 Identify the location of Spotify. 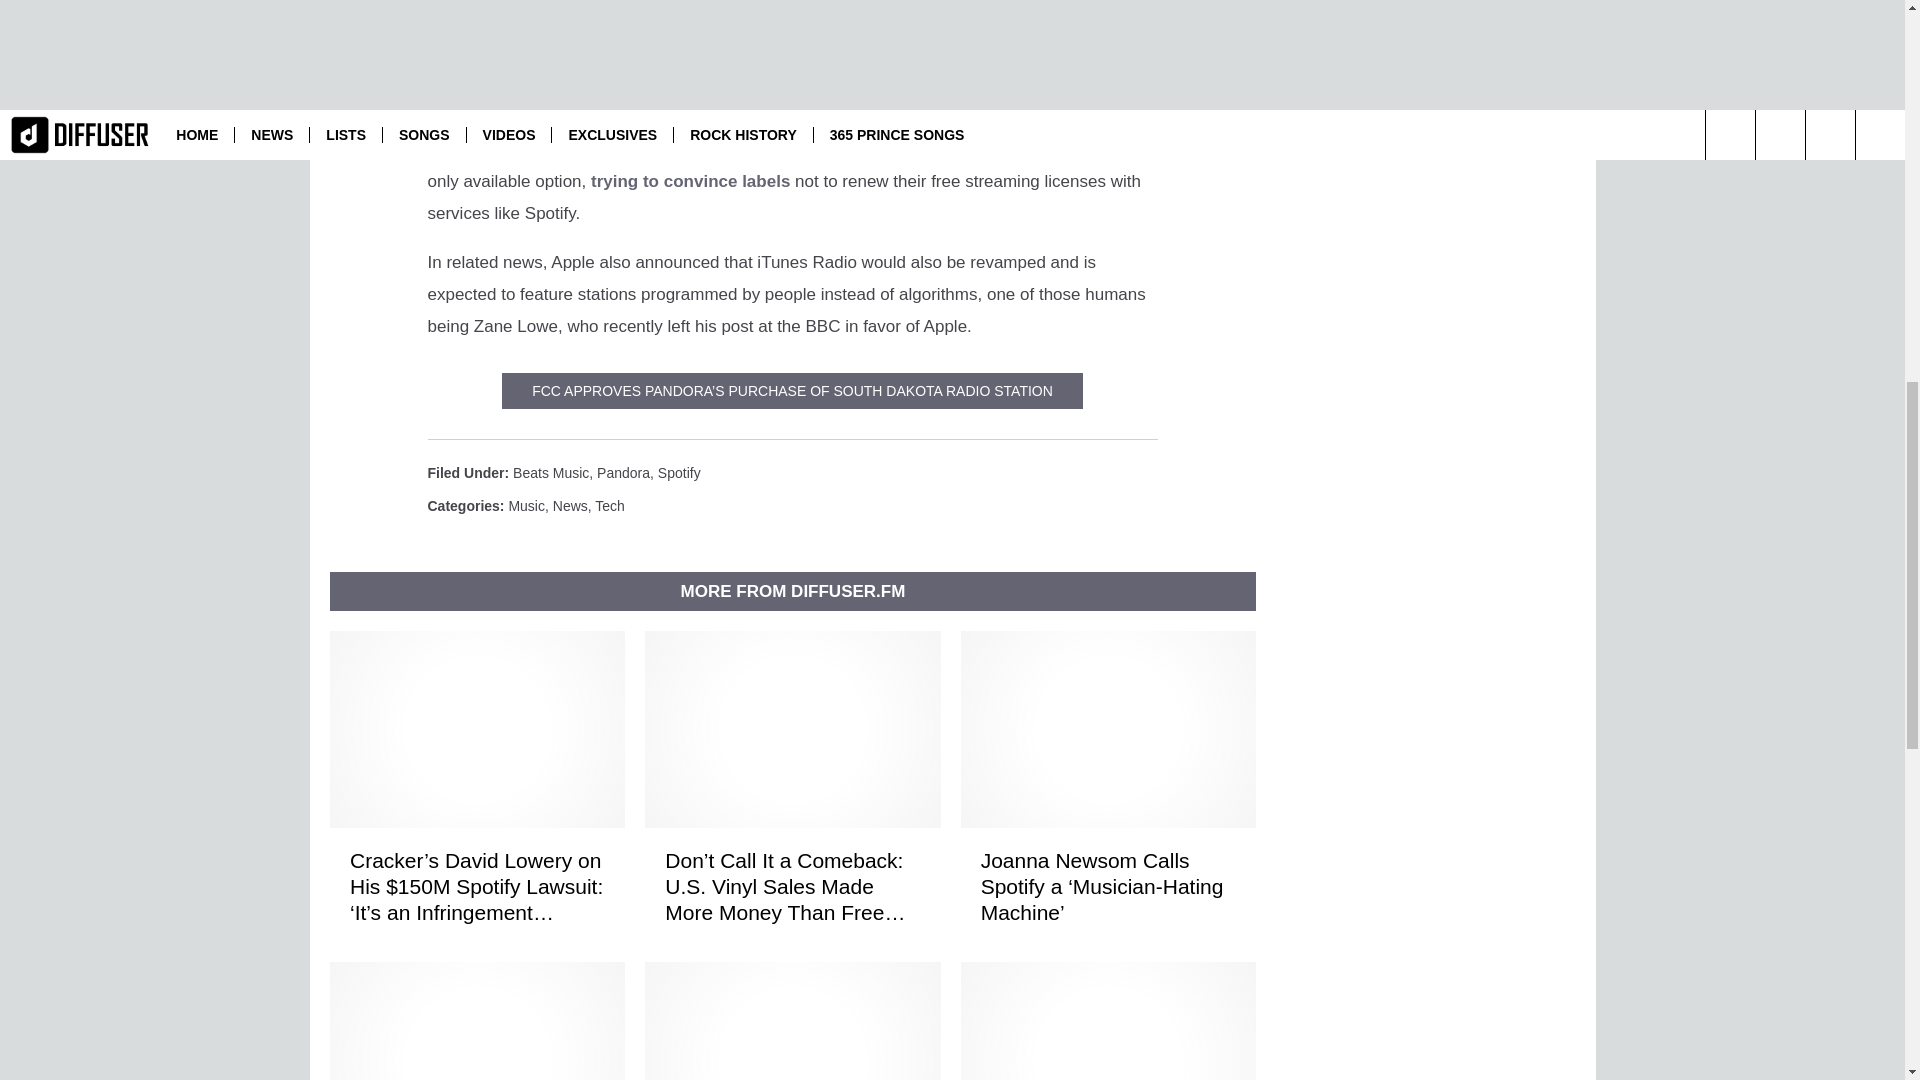
(679, 472).